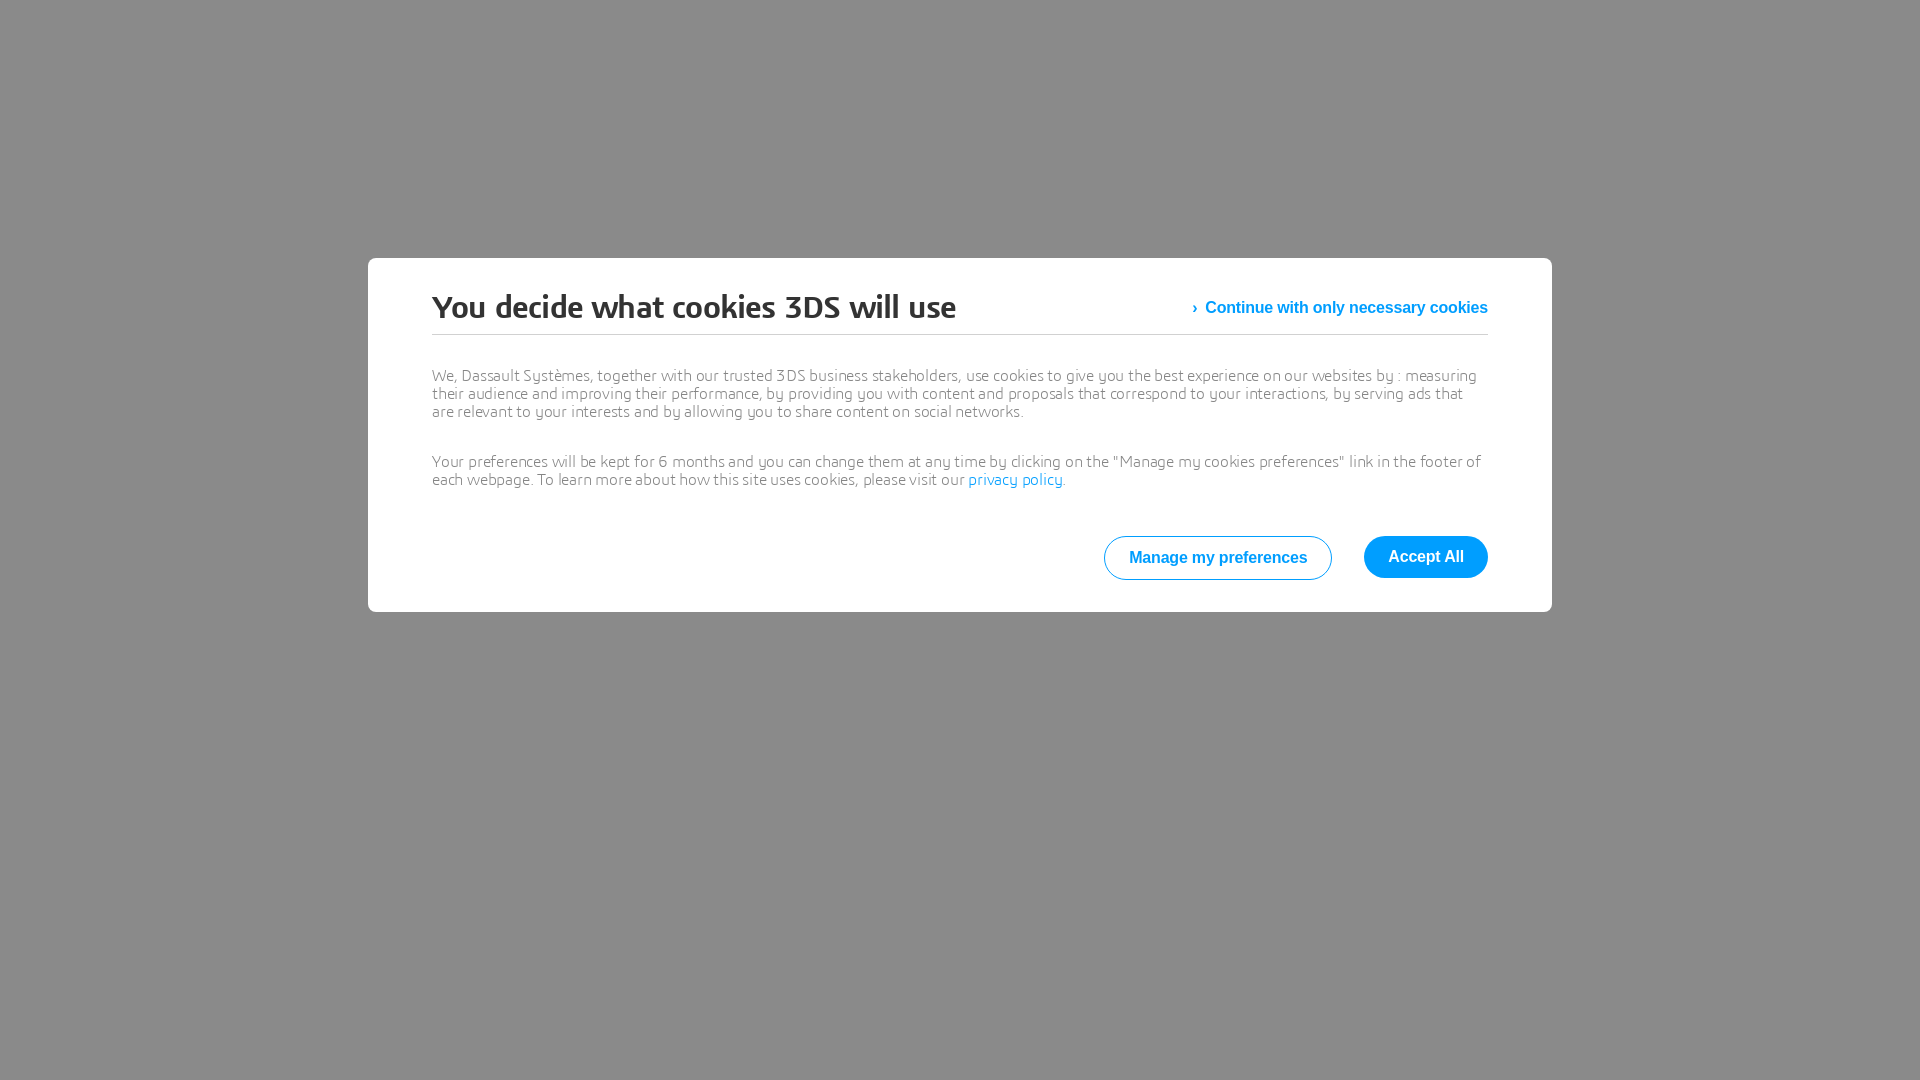  Describe the element at coordinates (1218, 558) in the screenshot. I see `Manage my preferences` at that location.